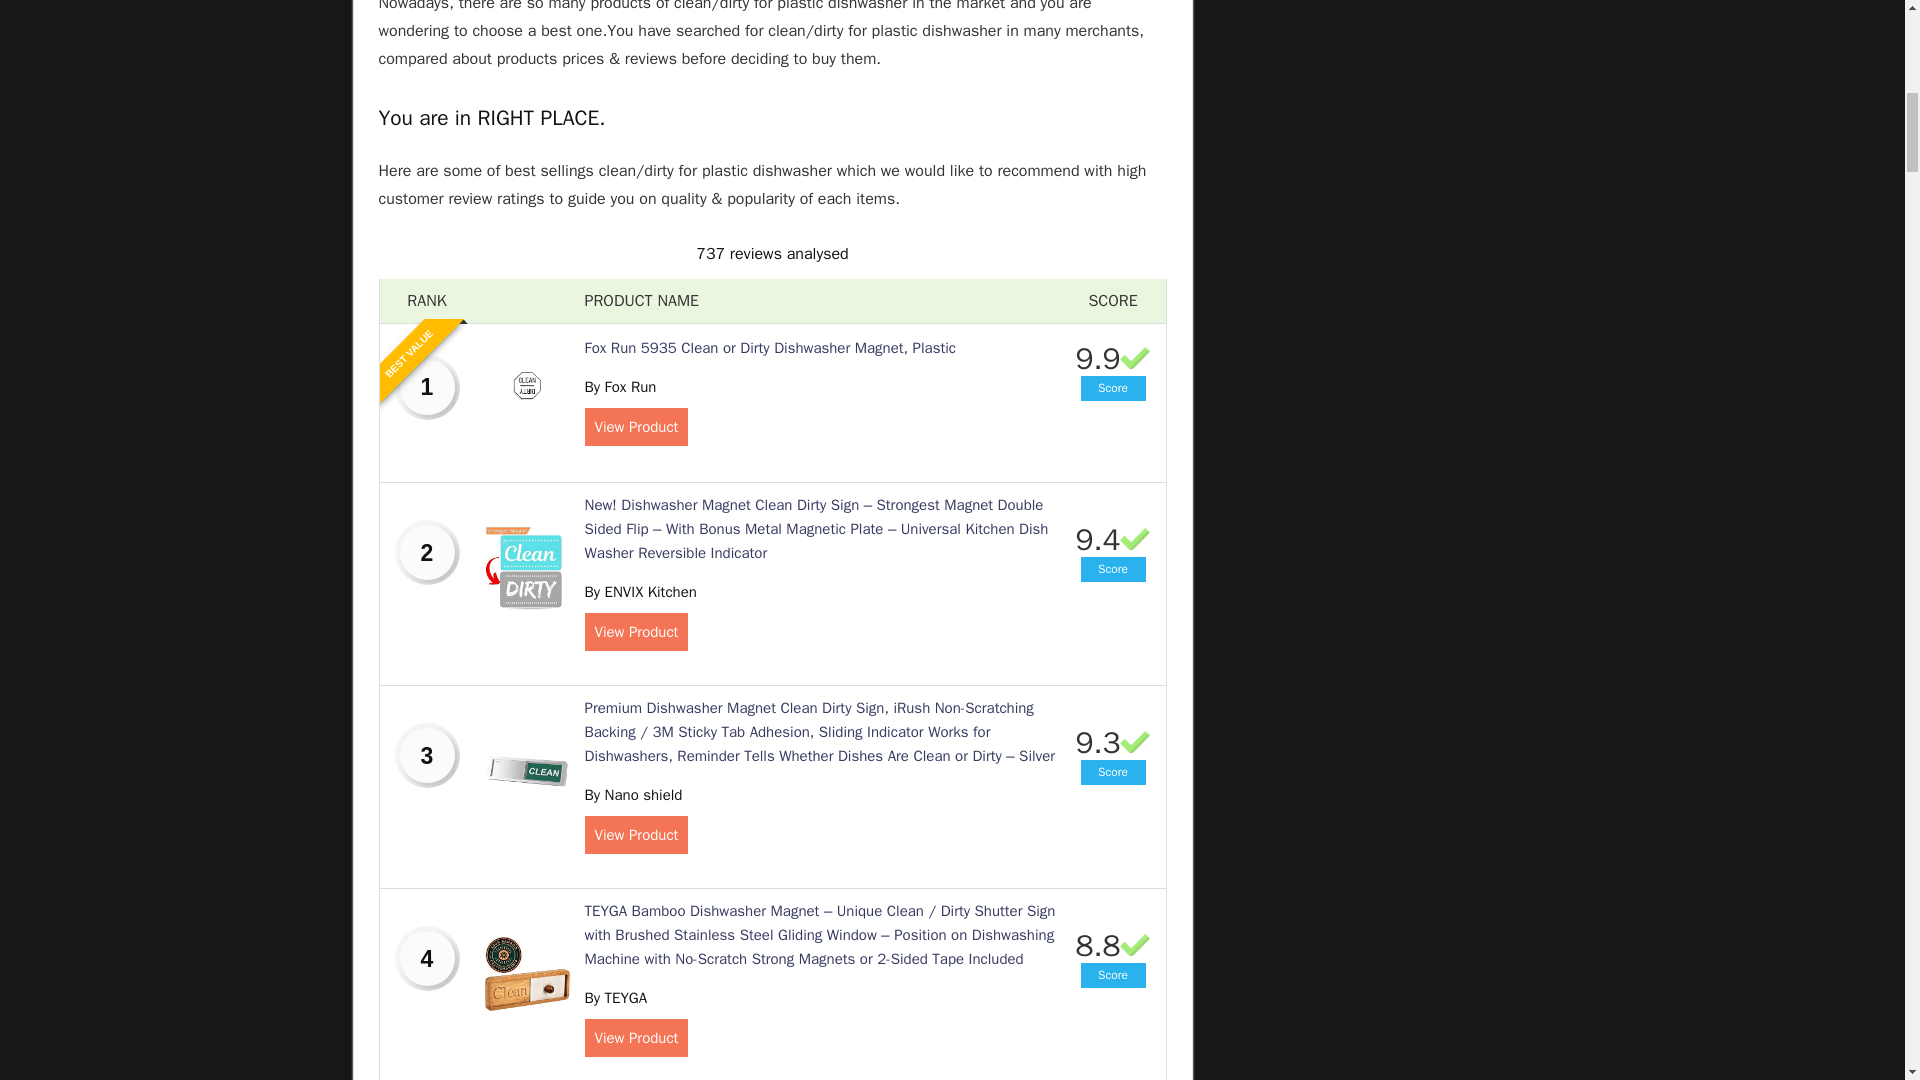  I want to click on Fox Run 5935 Clean or Dirty Dishwasher Magnet, Plastic, so click(770, 348).